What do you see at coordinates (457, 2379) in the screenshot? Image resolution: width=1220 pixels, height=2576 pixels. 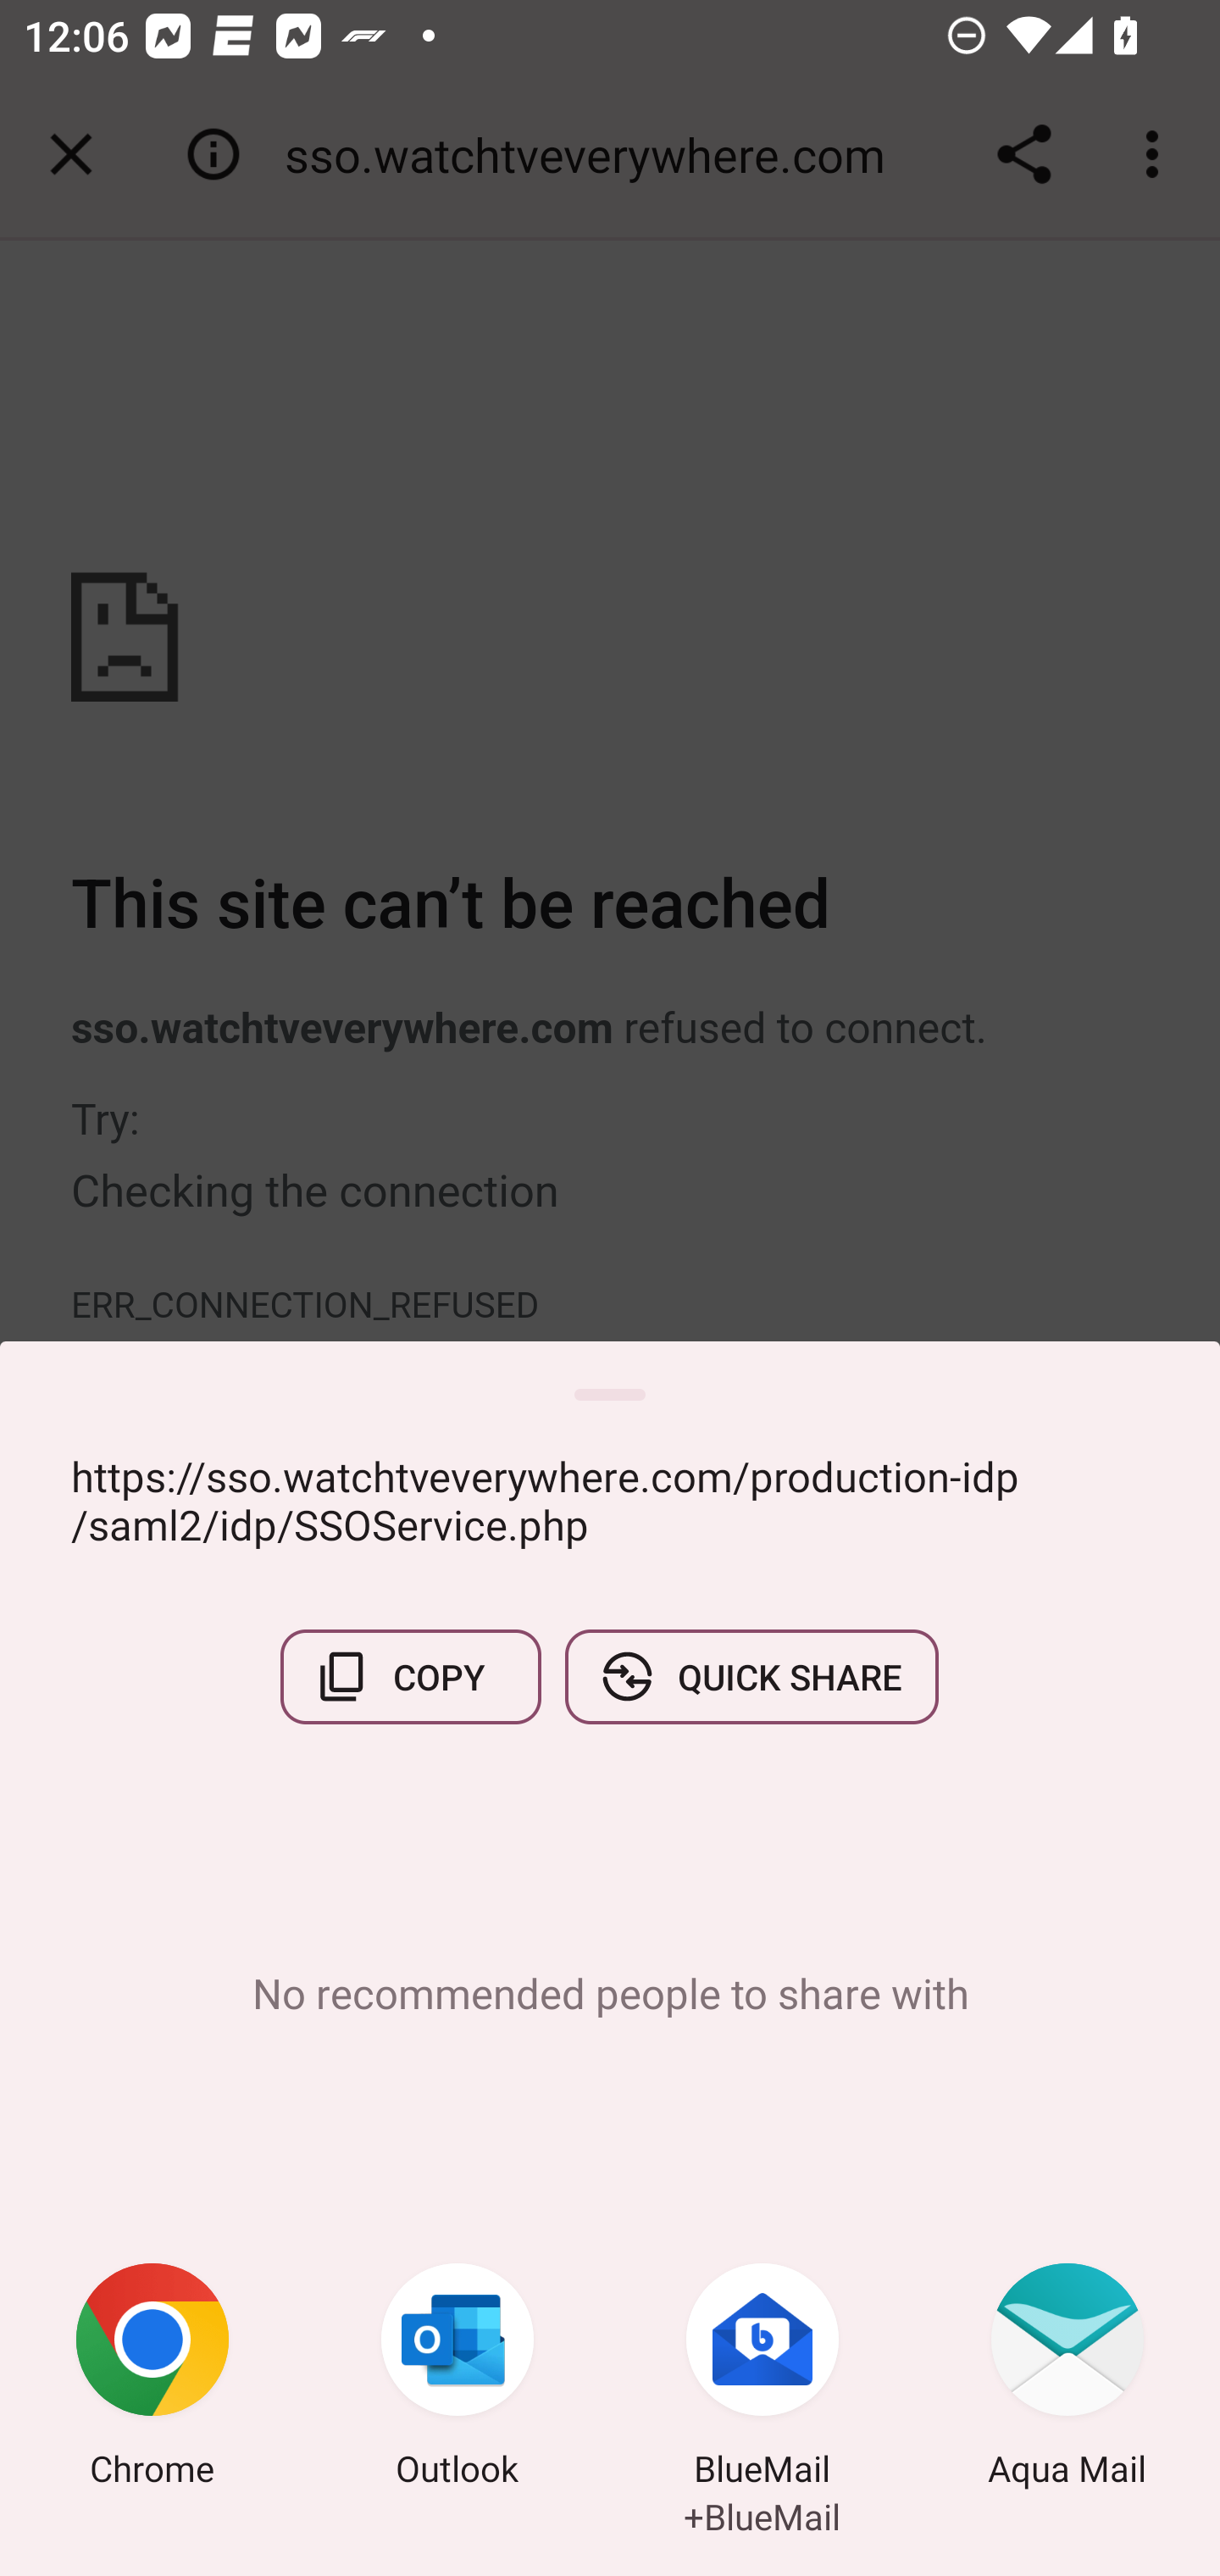 I see `Outlook` at bounding box center [457, 2379].